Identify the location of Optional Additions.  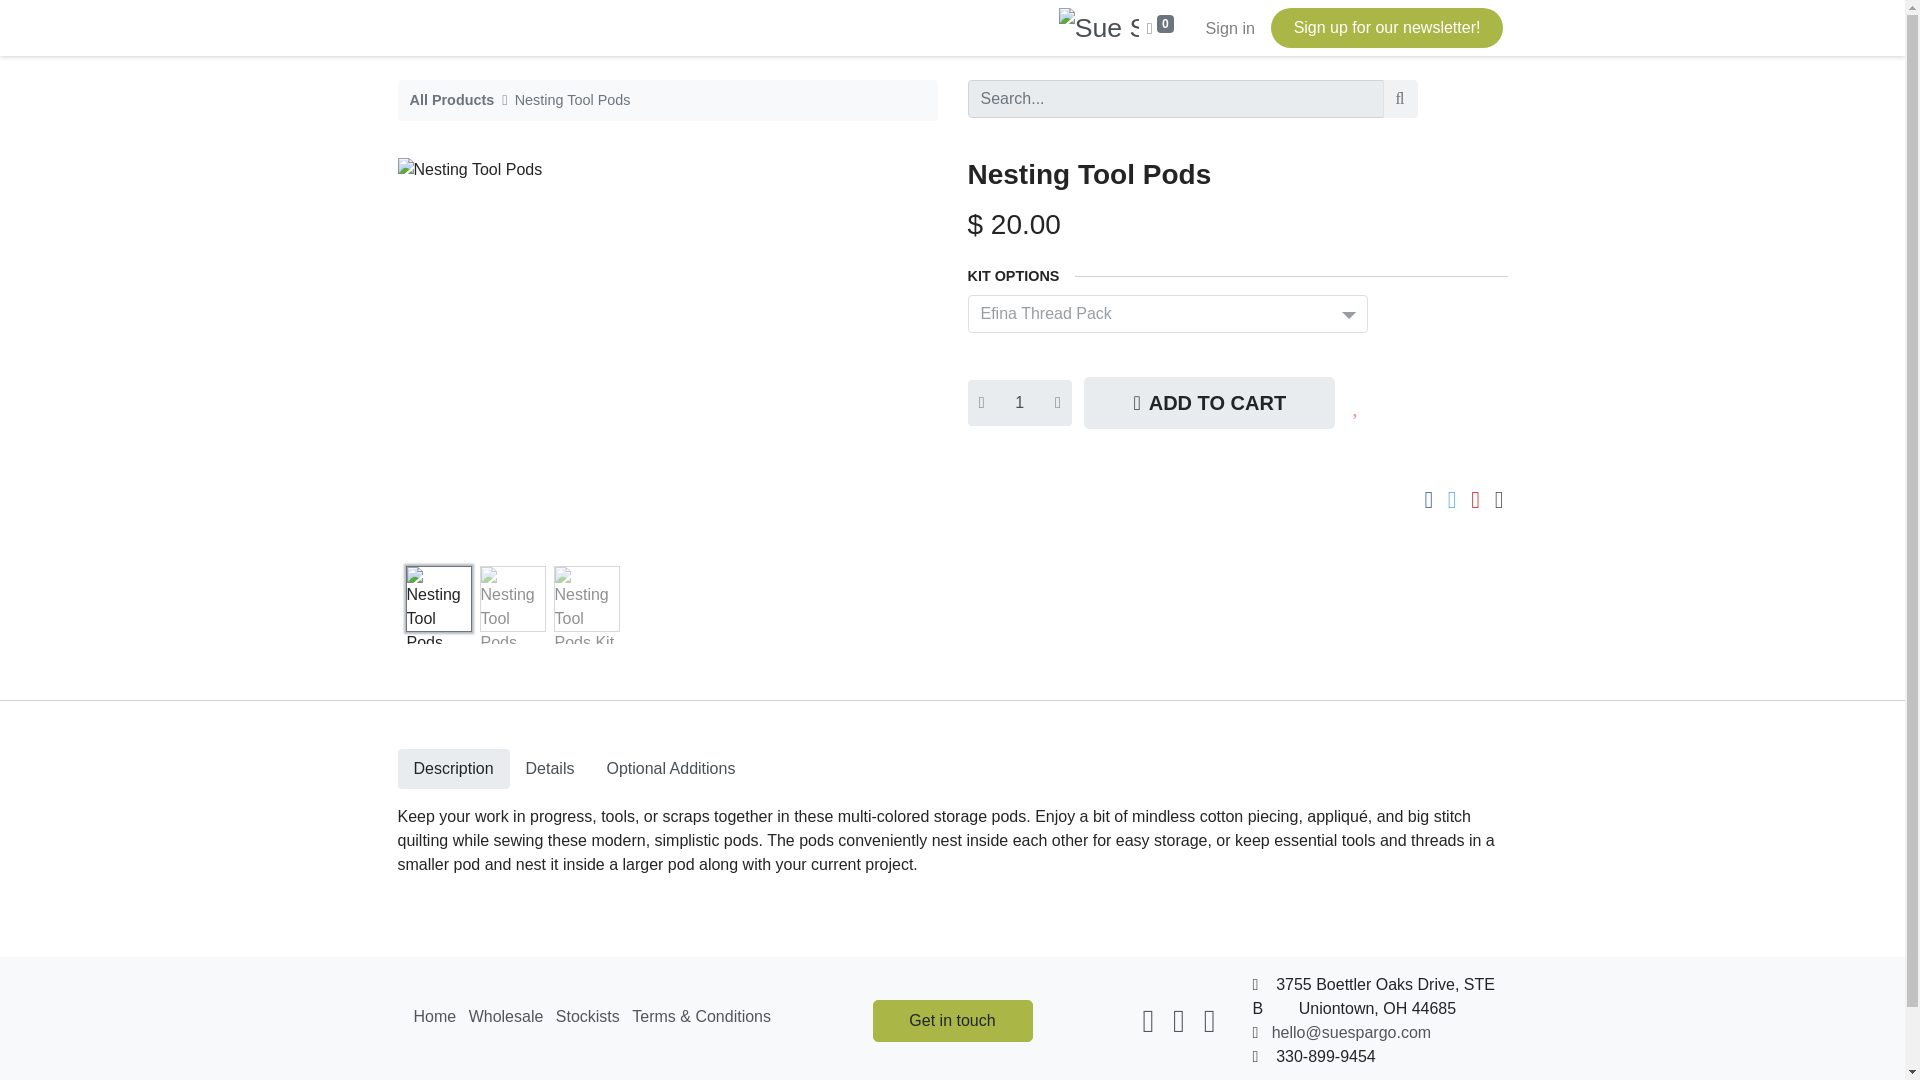
(670, 769).